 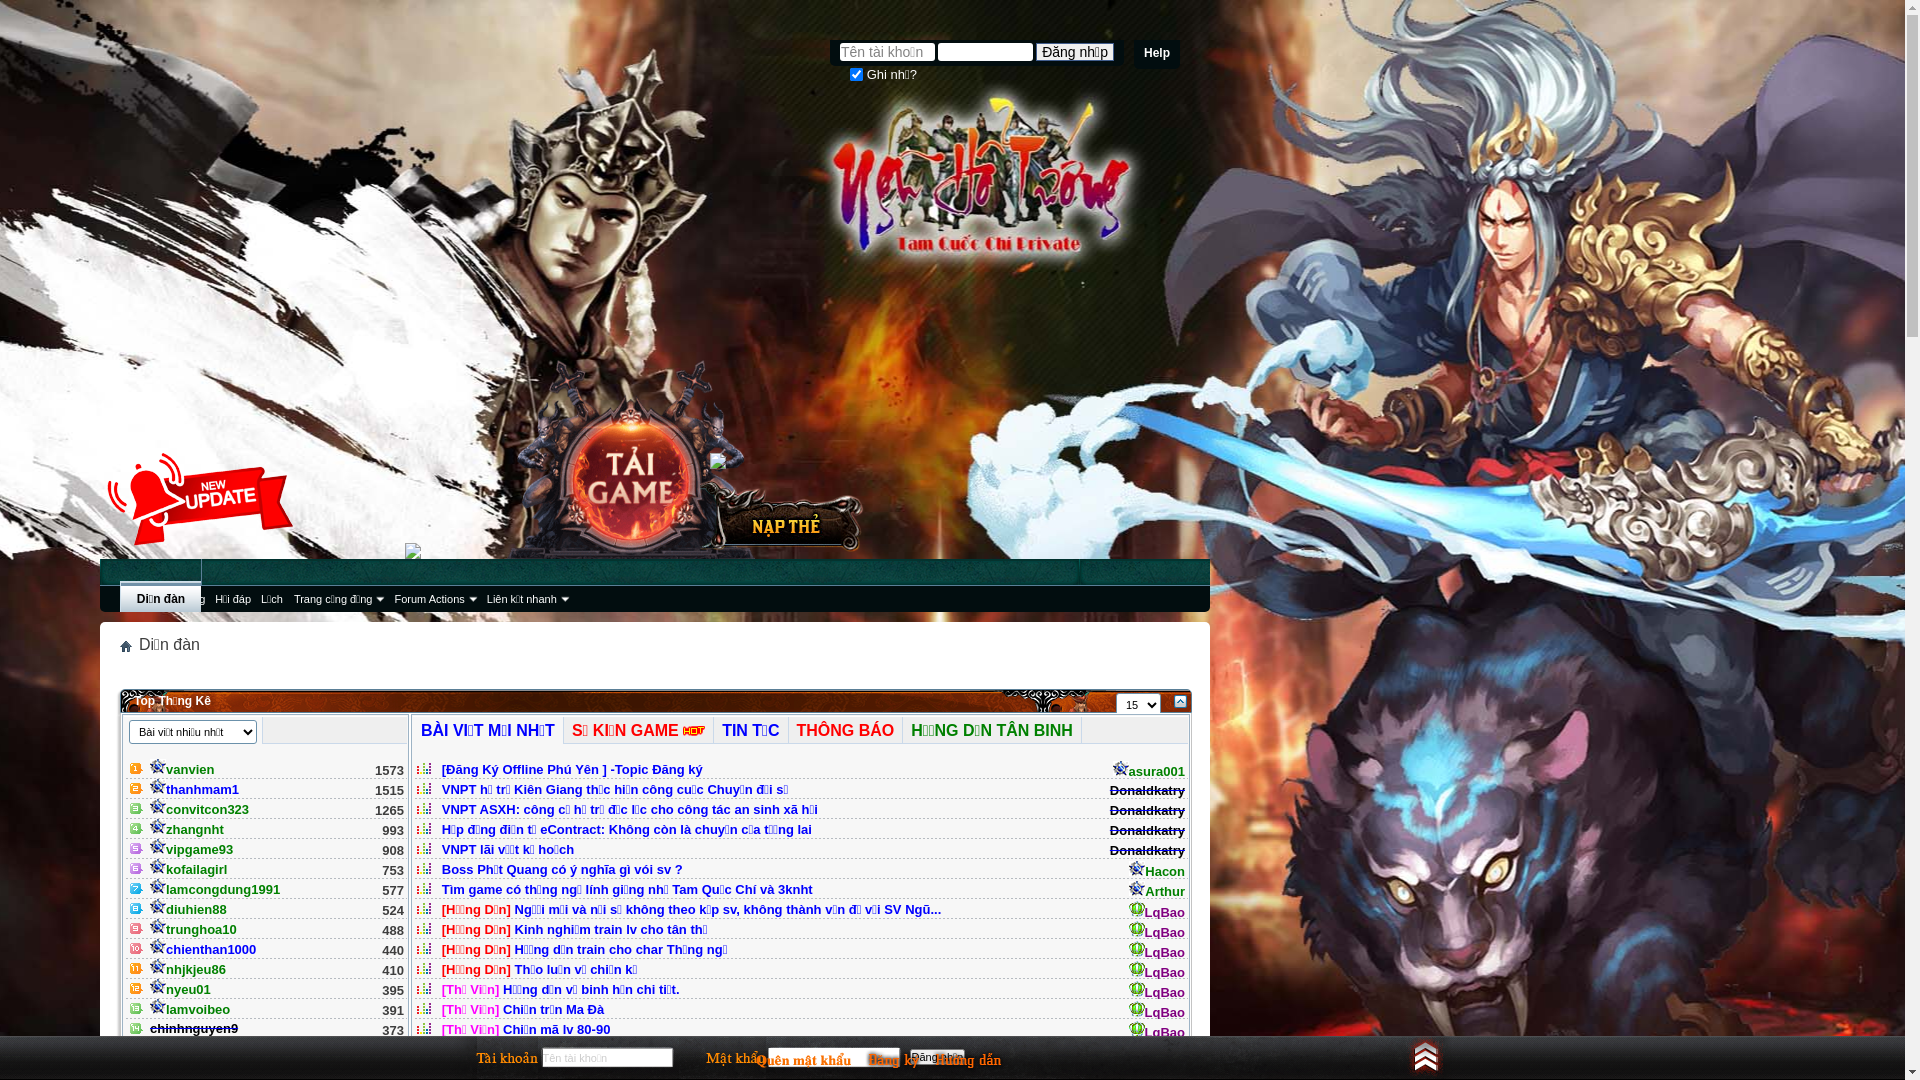 What do you see at coordinates (1148, 850) in the screenshot?
I see `Donaldkatry` at bounding box center [1148, 850].